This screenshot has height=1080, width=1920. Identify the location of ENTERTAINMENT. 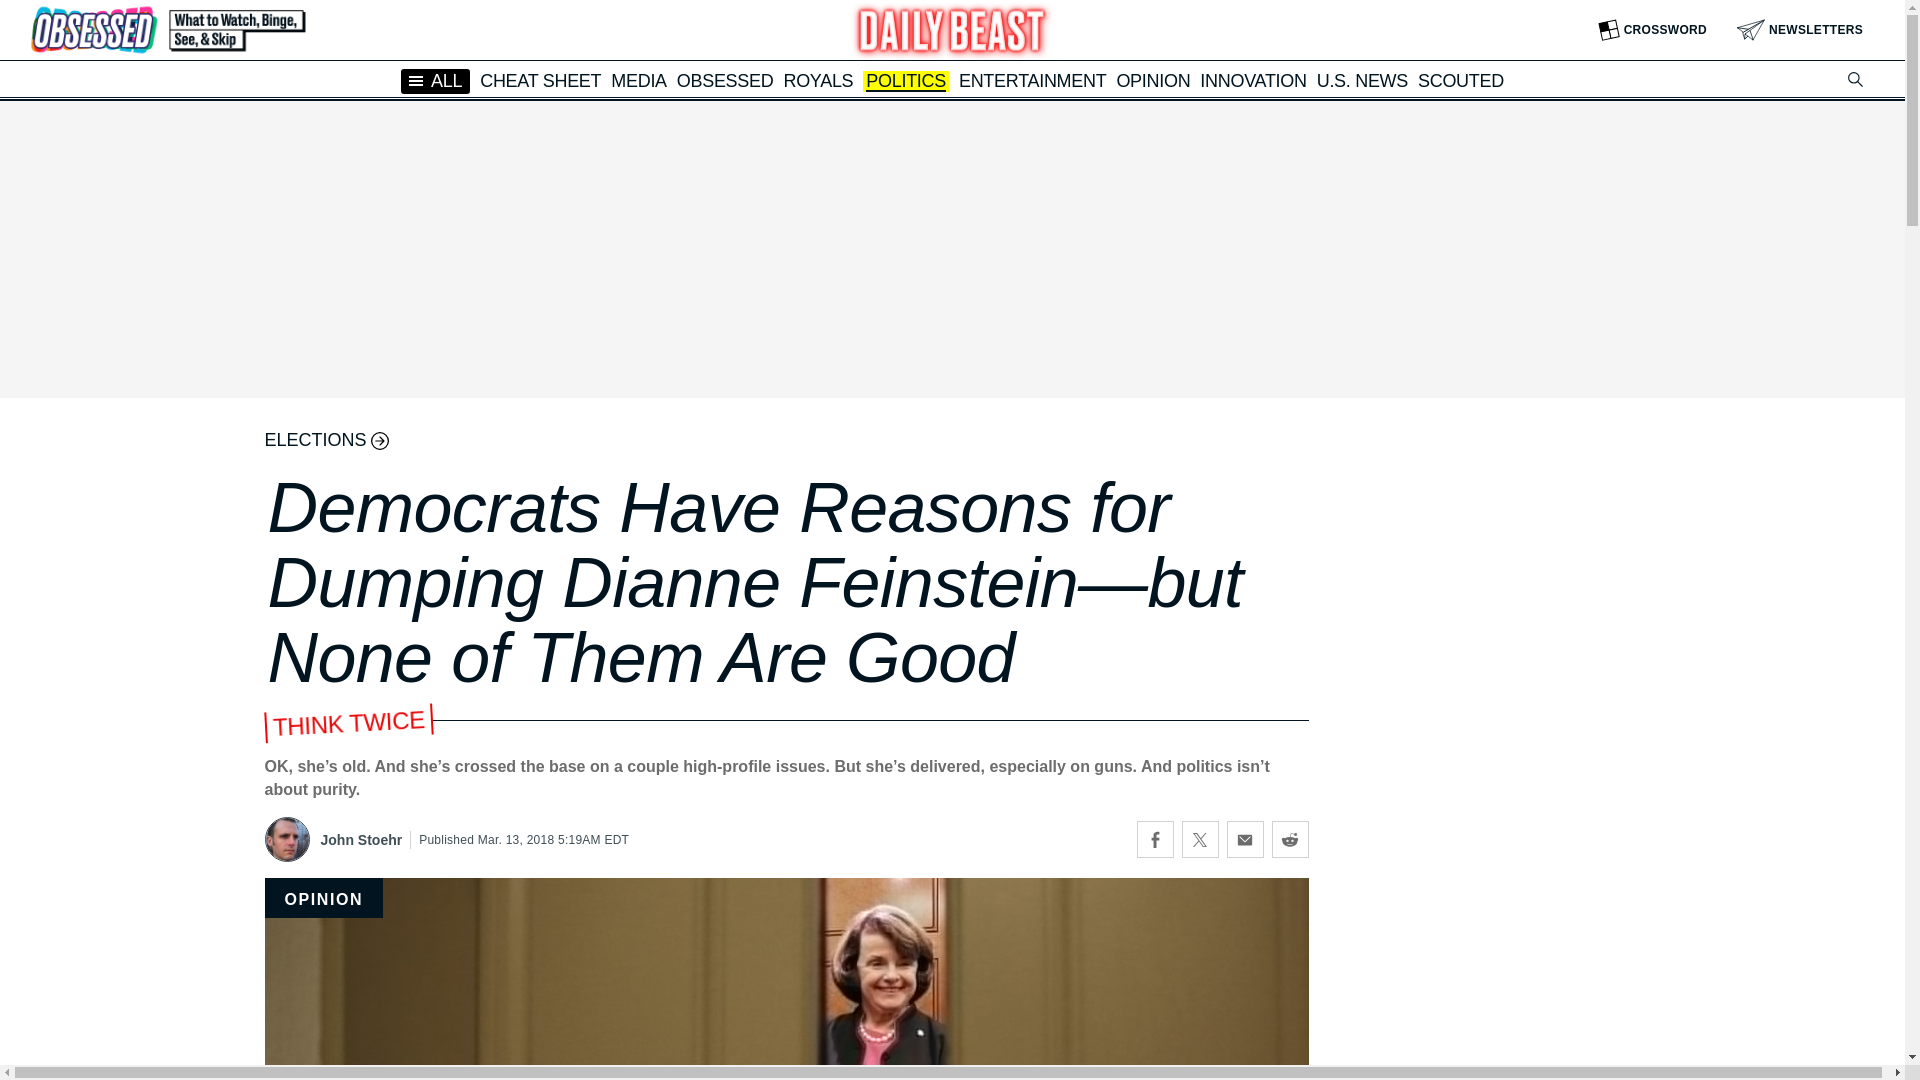
(1032, 80).